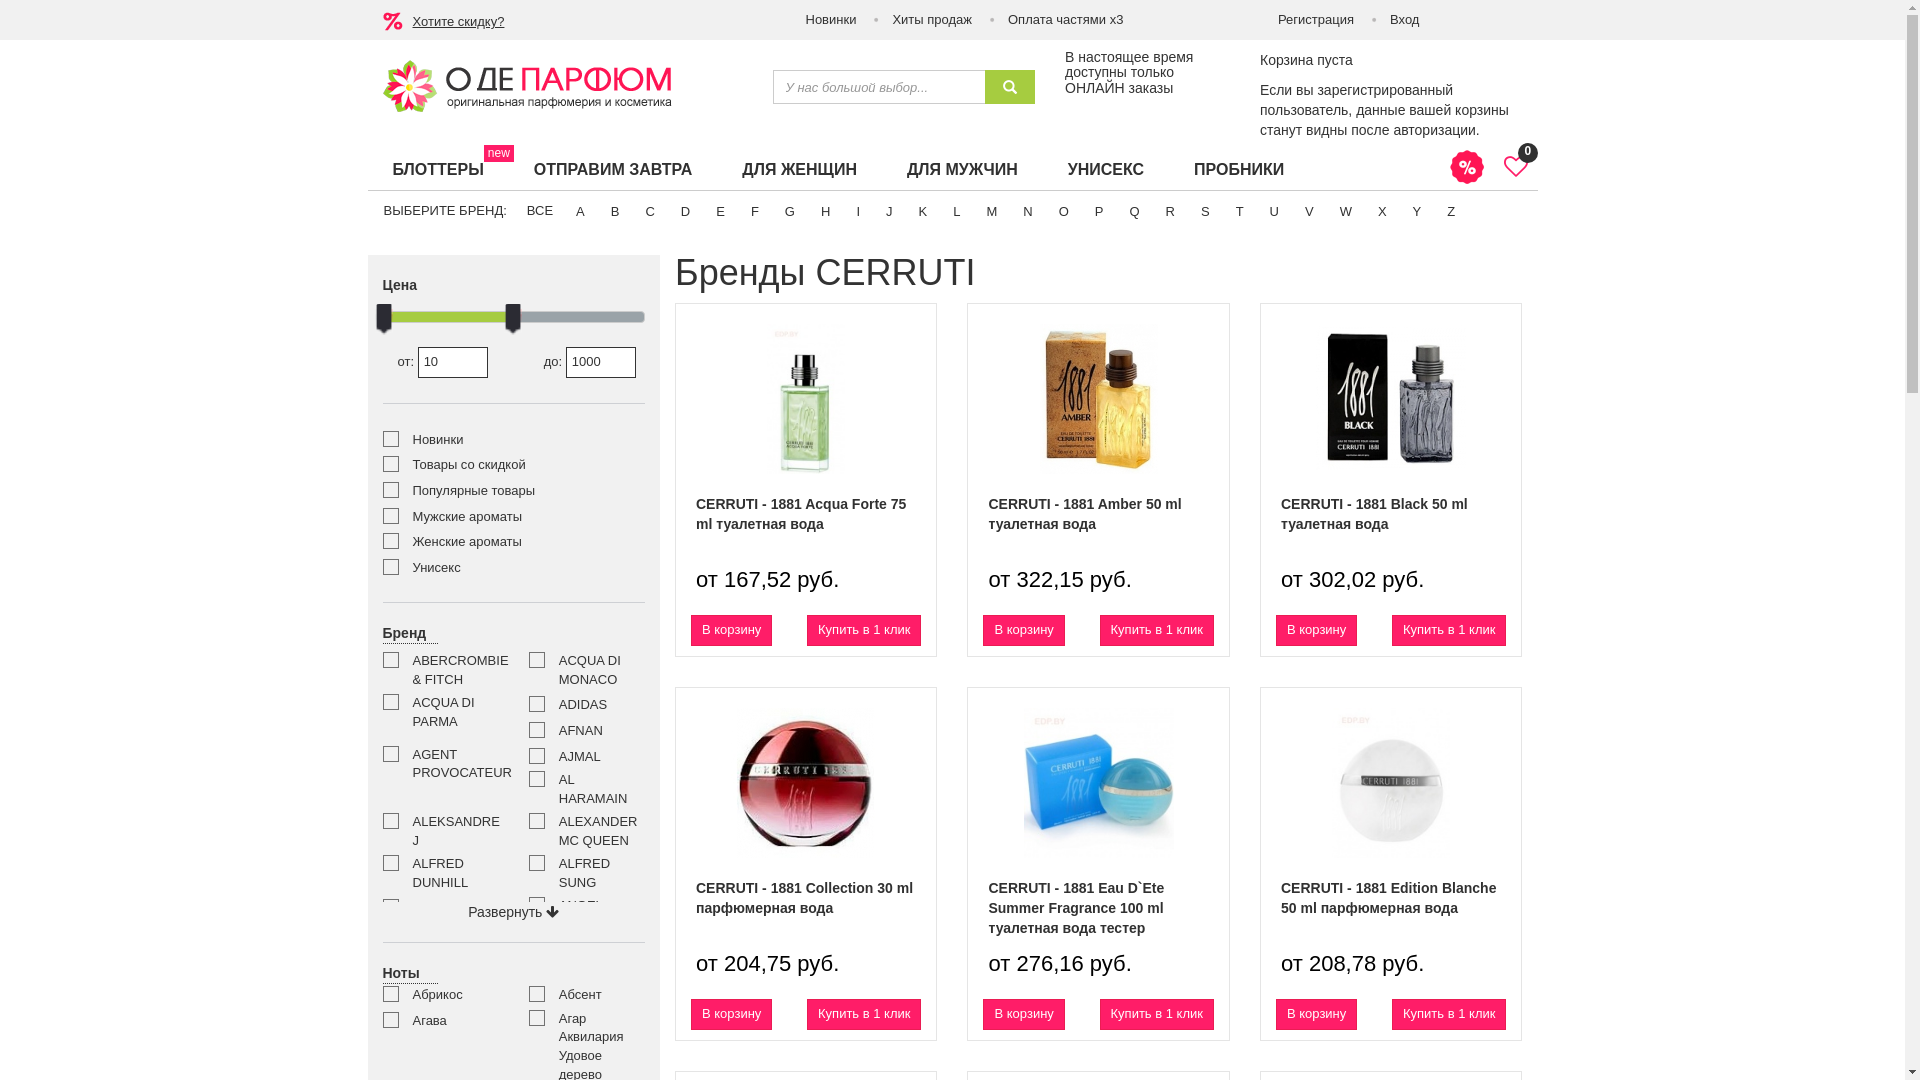 The height and width of the screenshot is (1080, 1920). What do you see at coordinates (924, 212) in the screenshot?
I see `K` at bounding box center [924, 212].